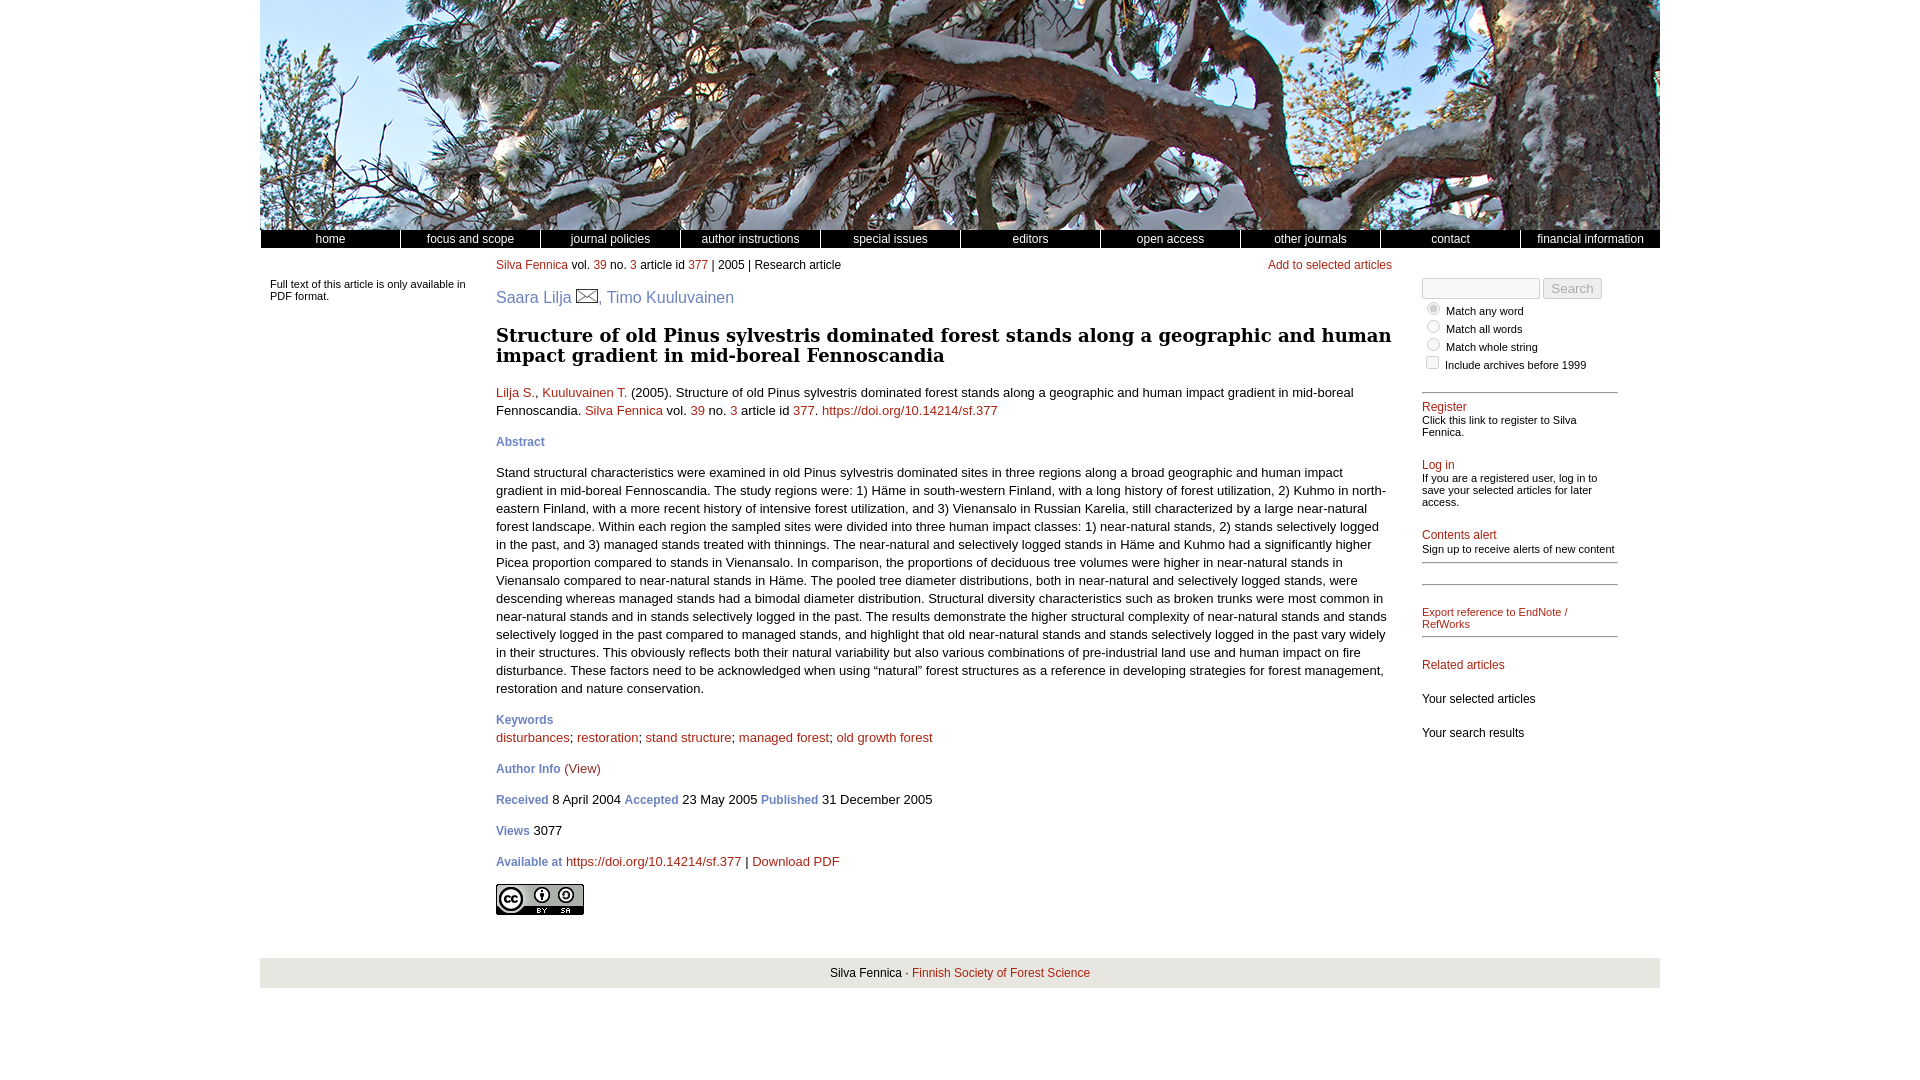  What do you see at coordinates (1432, 362) in the screenshot?
I see `on` at bounding box center [1432, 362].